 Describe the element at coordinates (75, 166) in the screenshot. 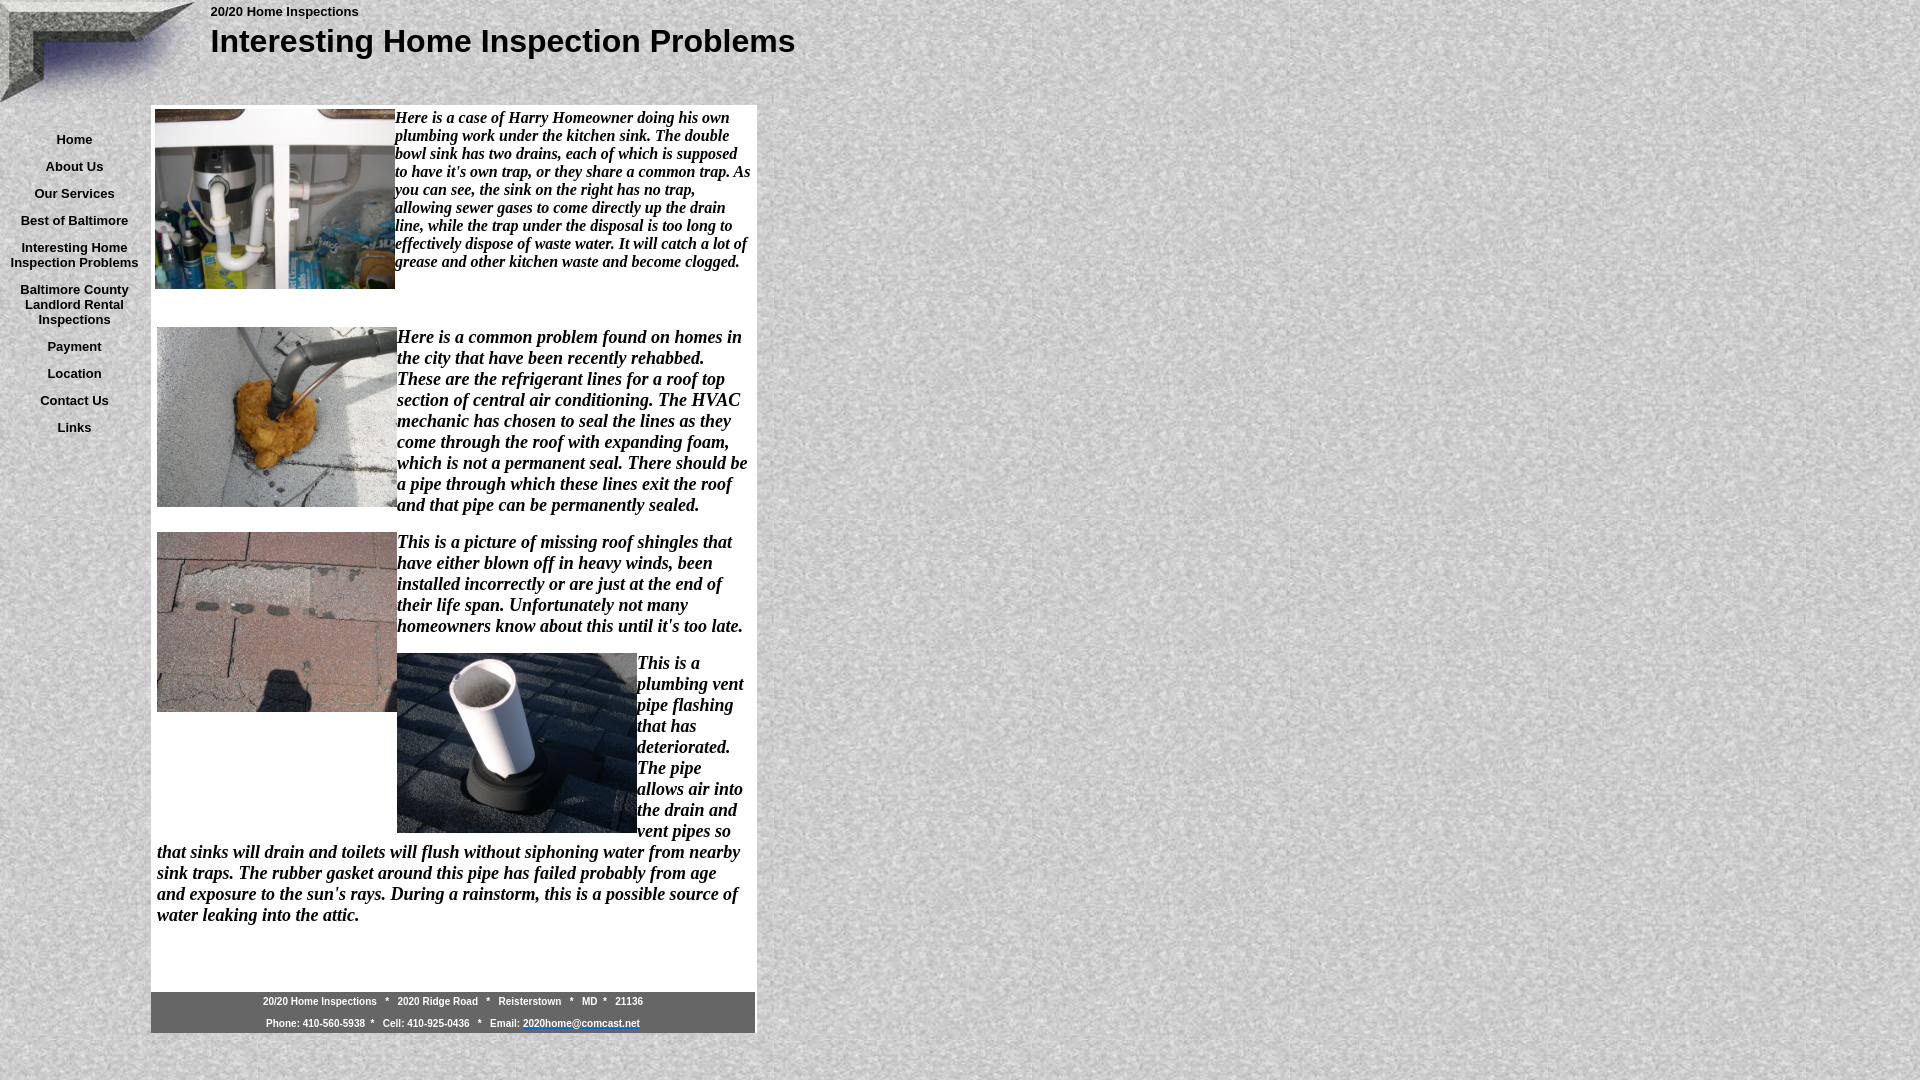

I see `About Us` at that location.